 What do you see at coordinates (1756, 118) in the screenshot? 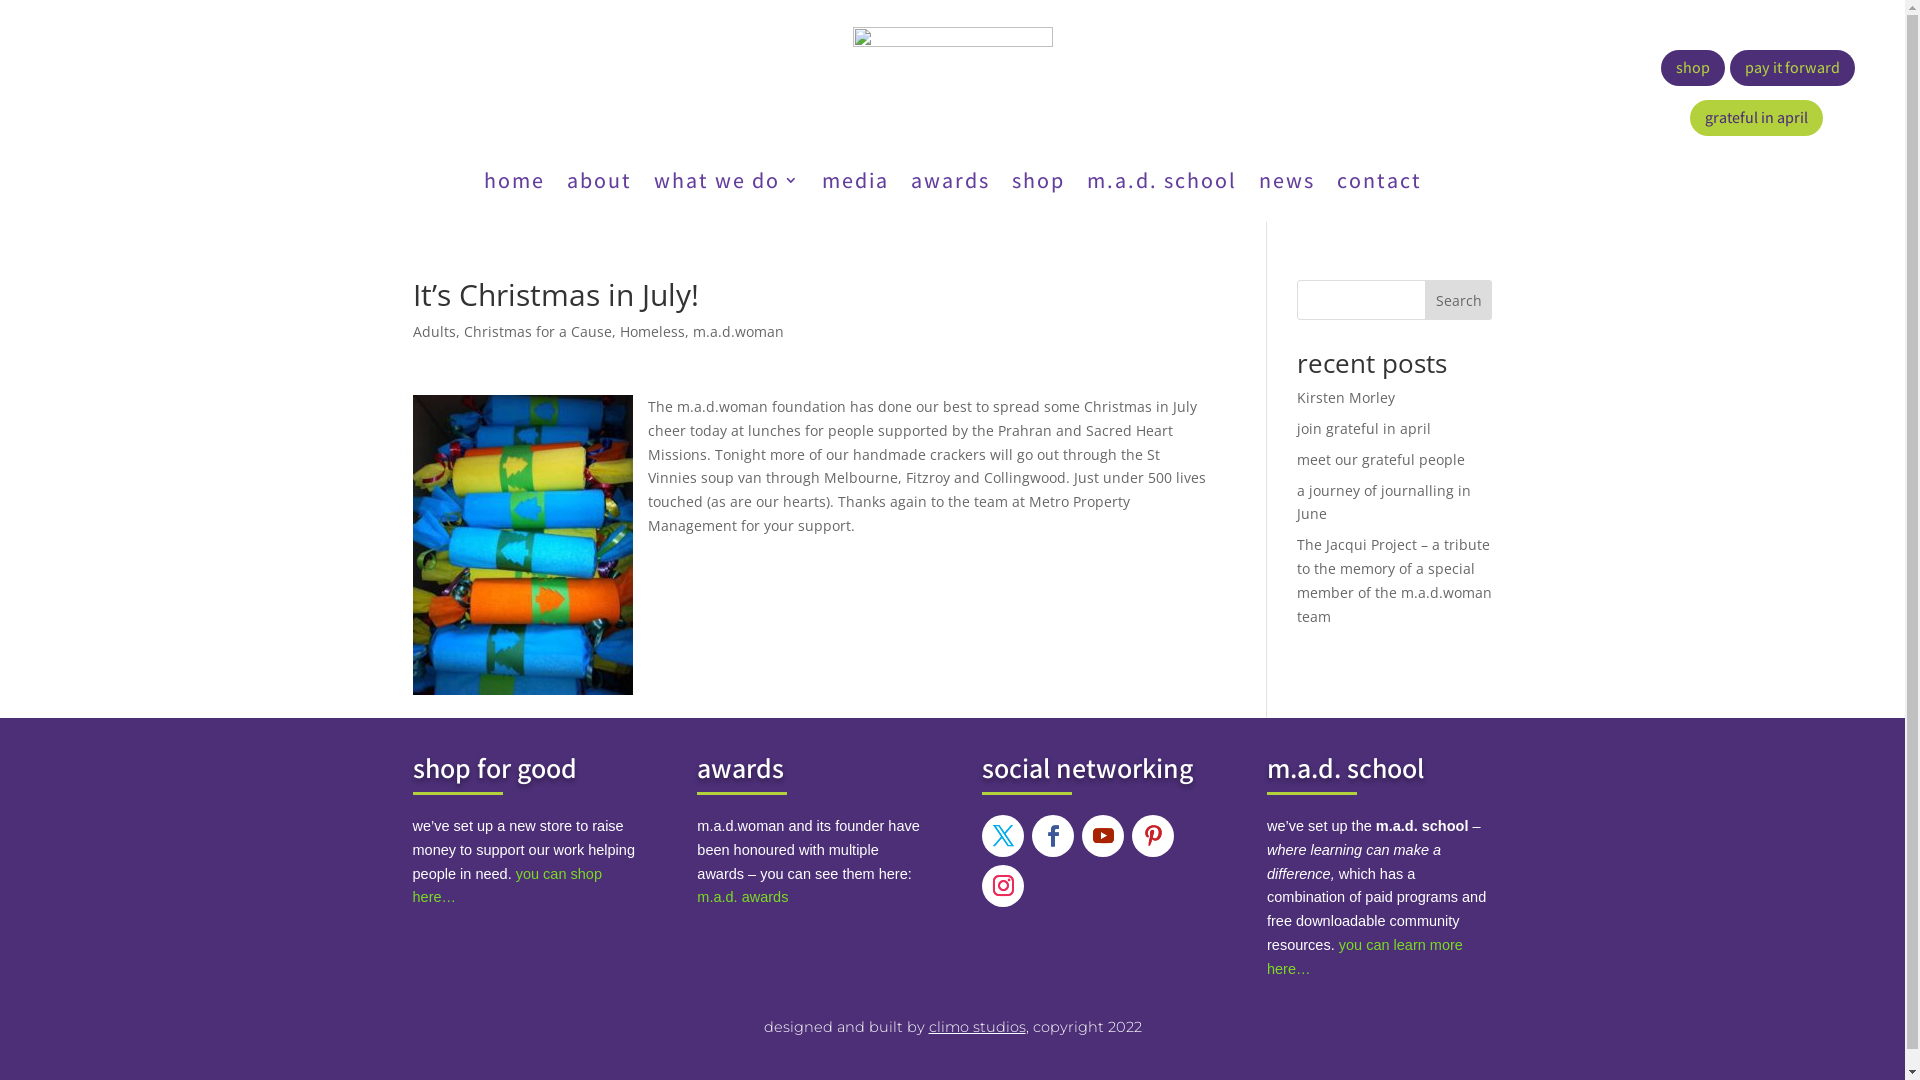
I see `grateful in april` at bounding box center [1756, 118].